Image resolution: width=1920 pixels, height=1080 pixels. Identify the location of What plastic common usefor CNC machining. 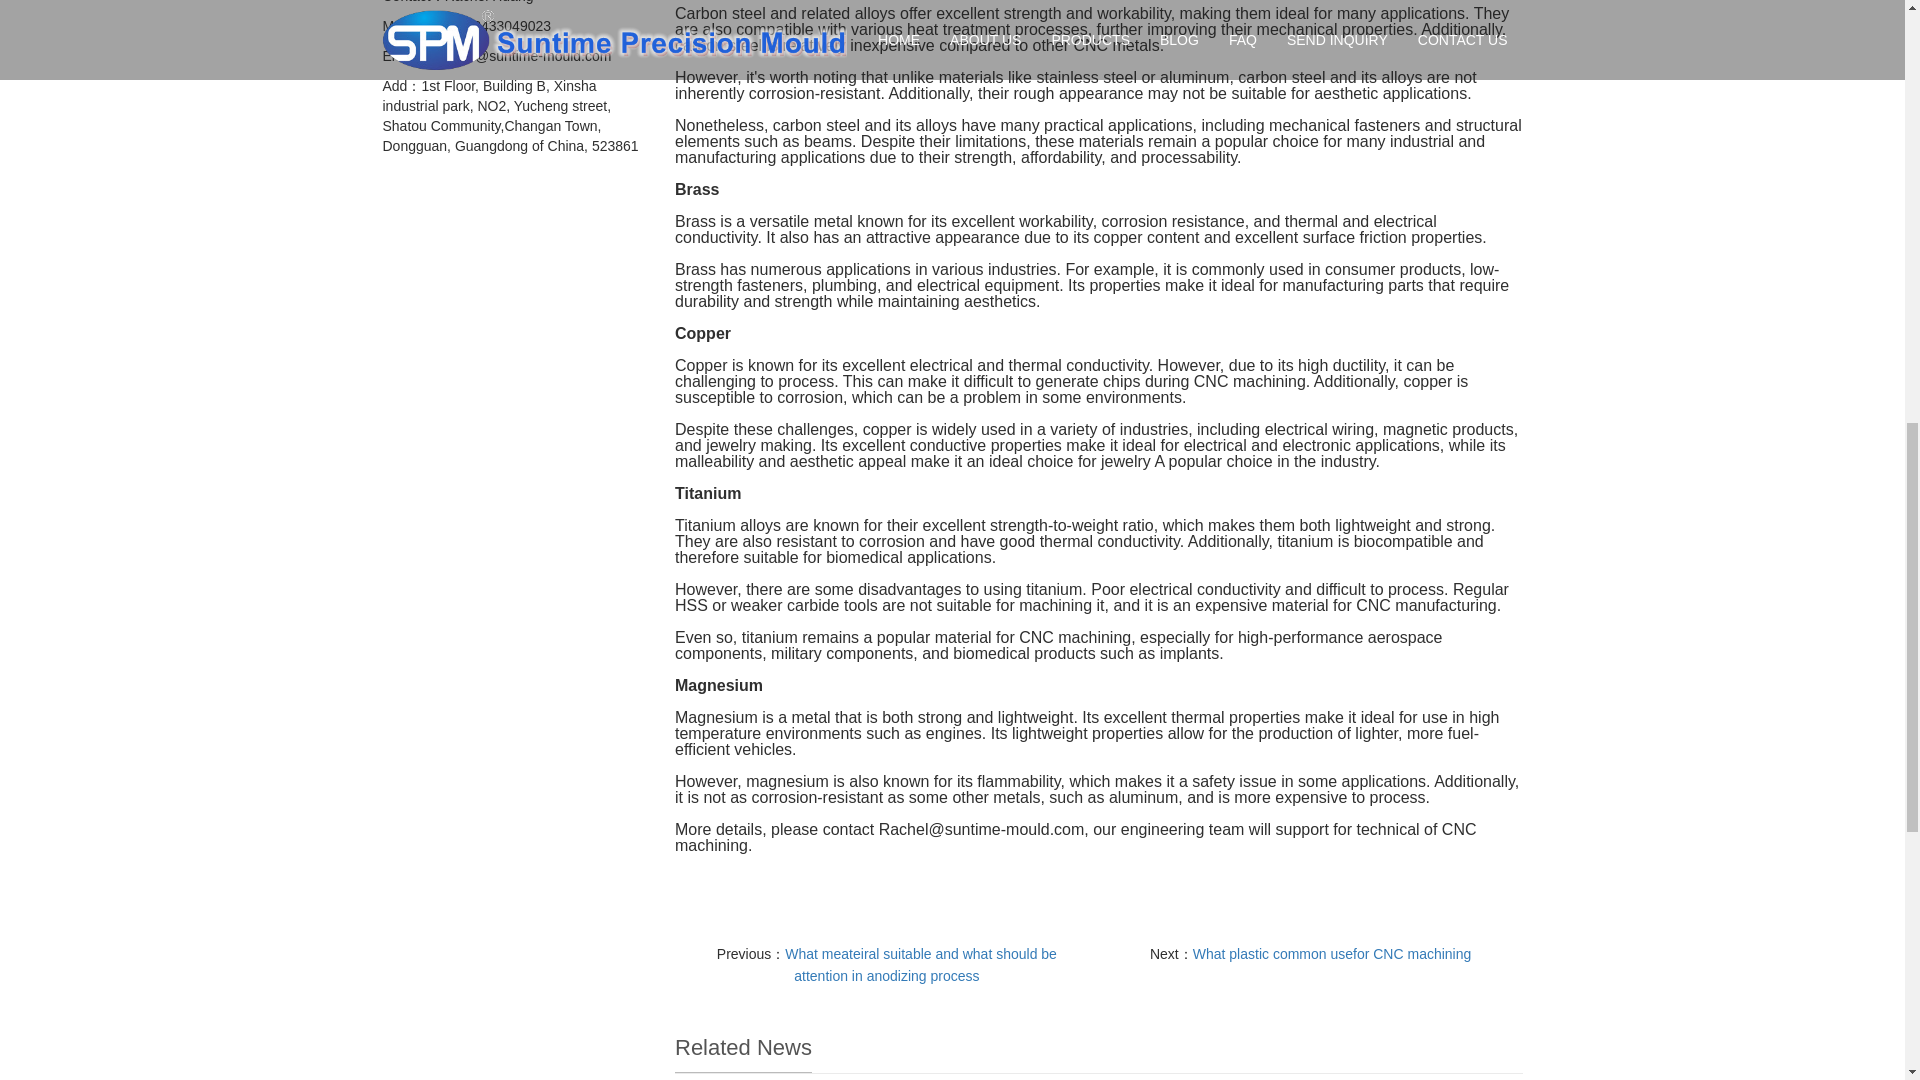
(1332, 954).